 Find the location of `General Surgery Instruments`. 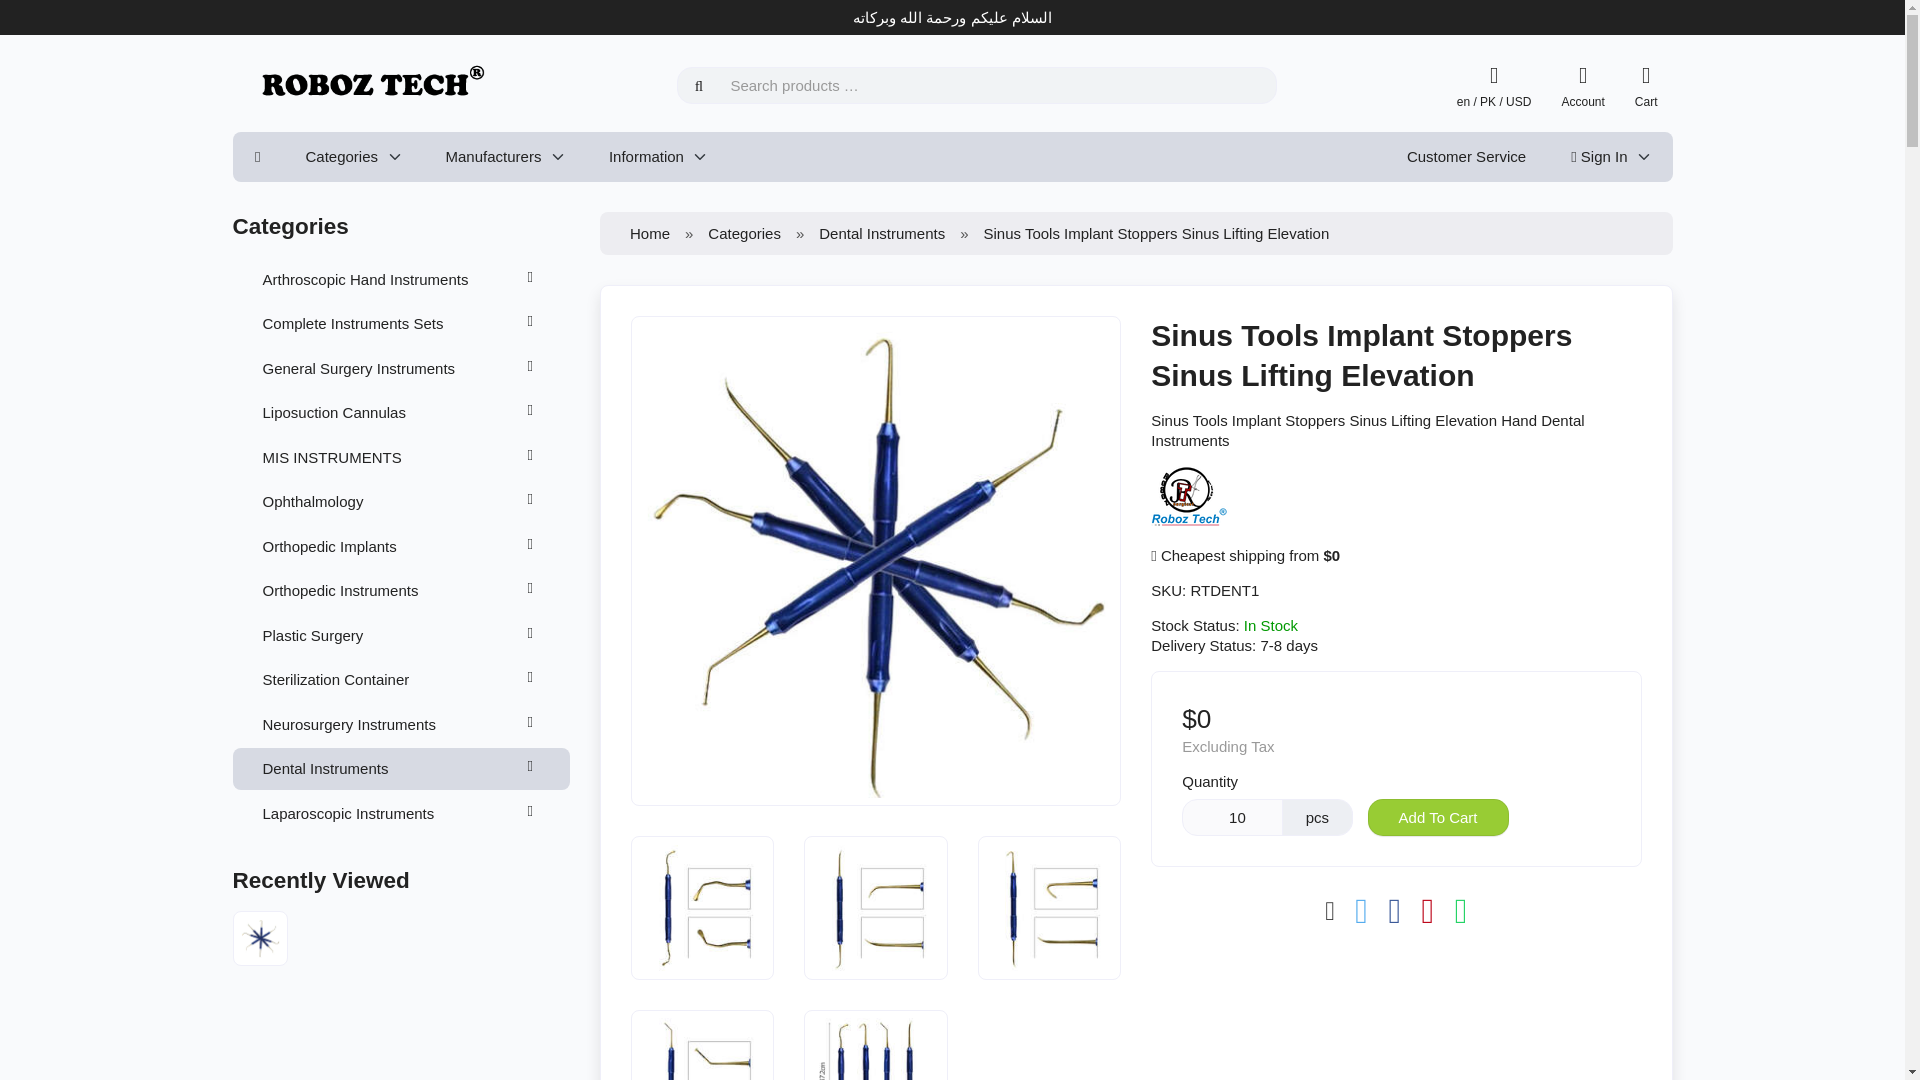

General Surgery Instruments is located at coordinates (401, 367).